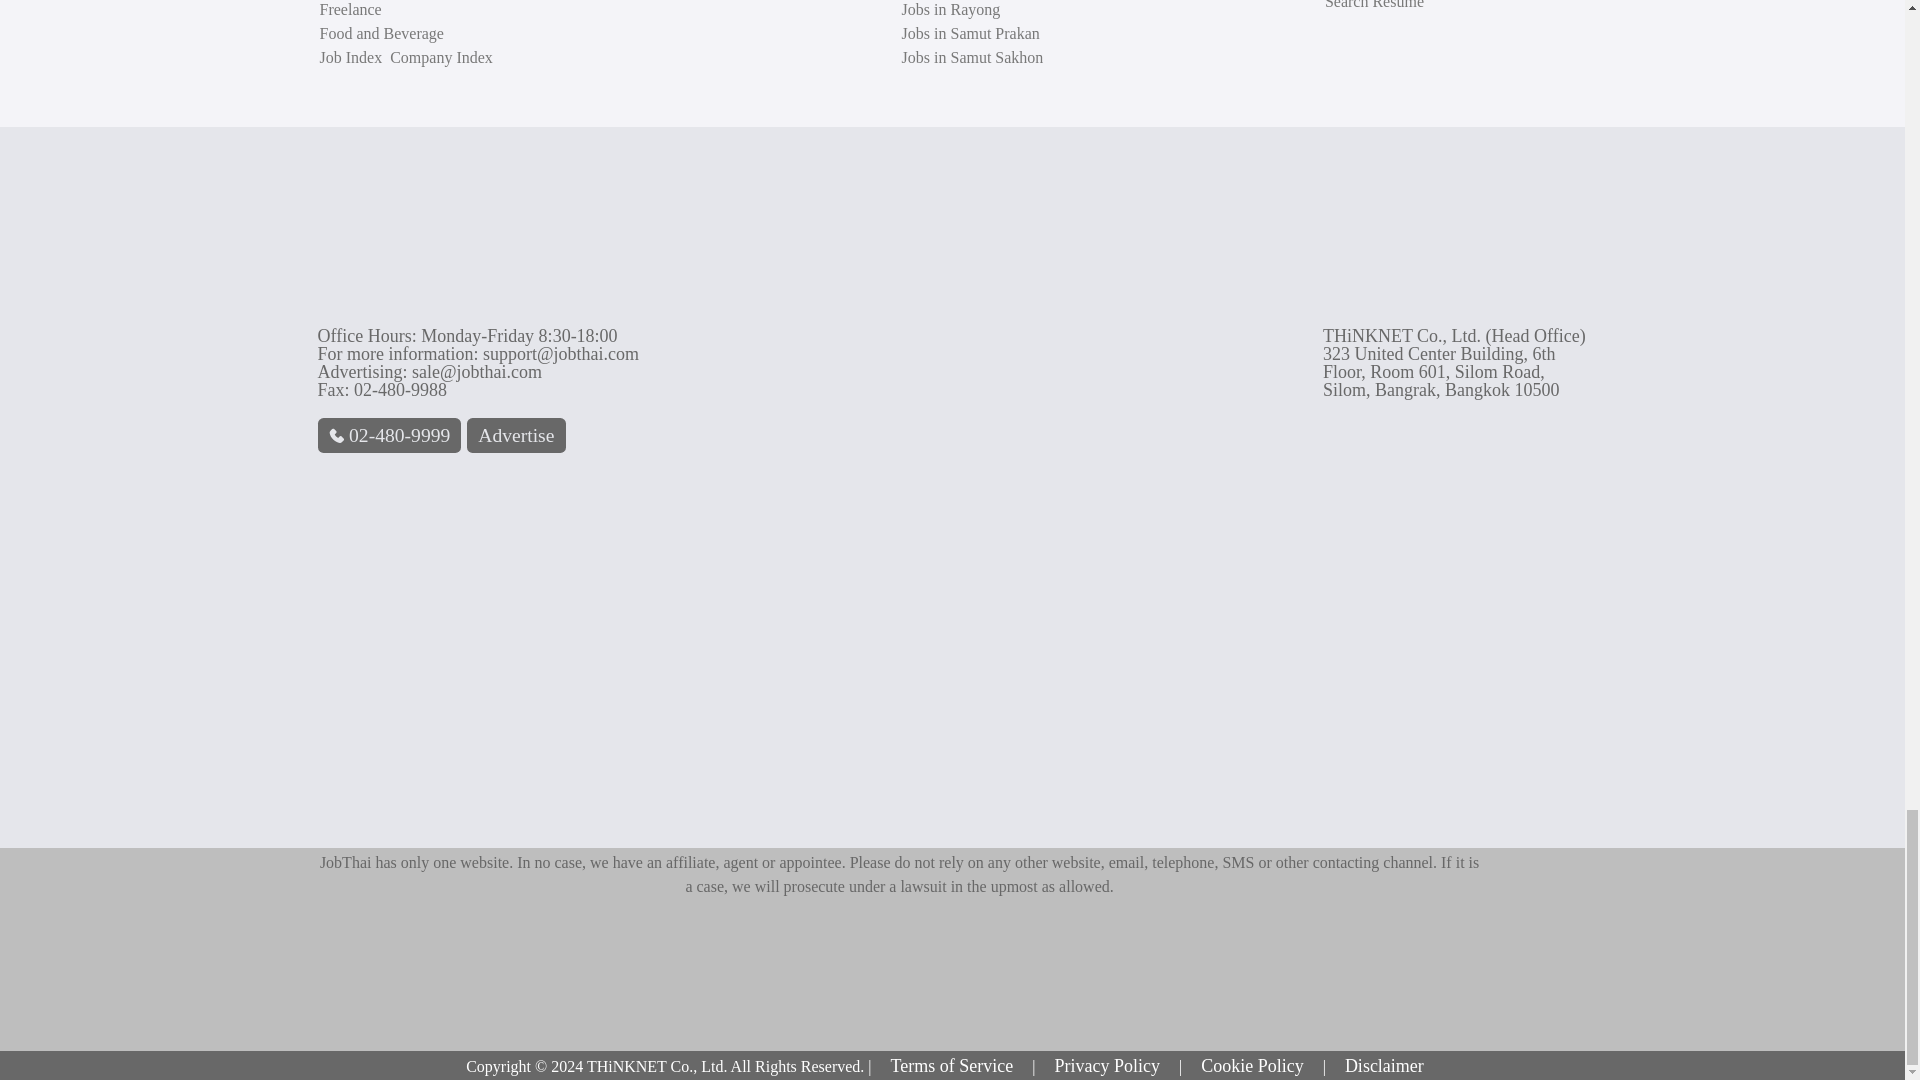 The image size is (1920, 1080). Describe the element at coordinates (382, 34) in the screenshot. I see `Food and Beverage` at that location.